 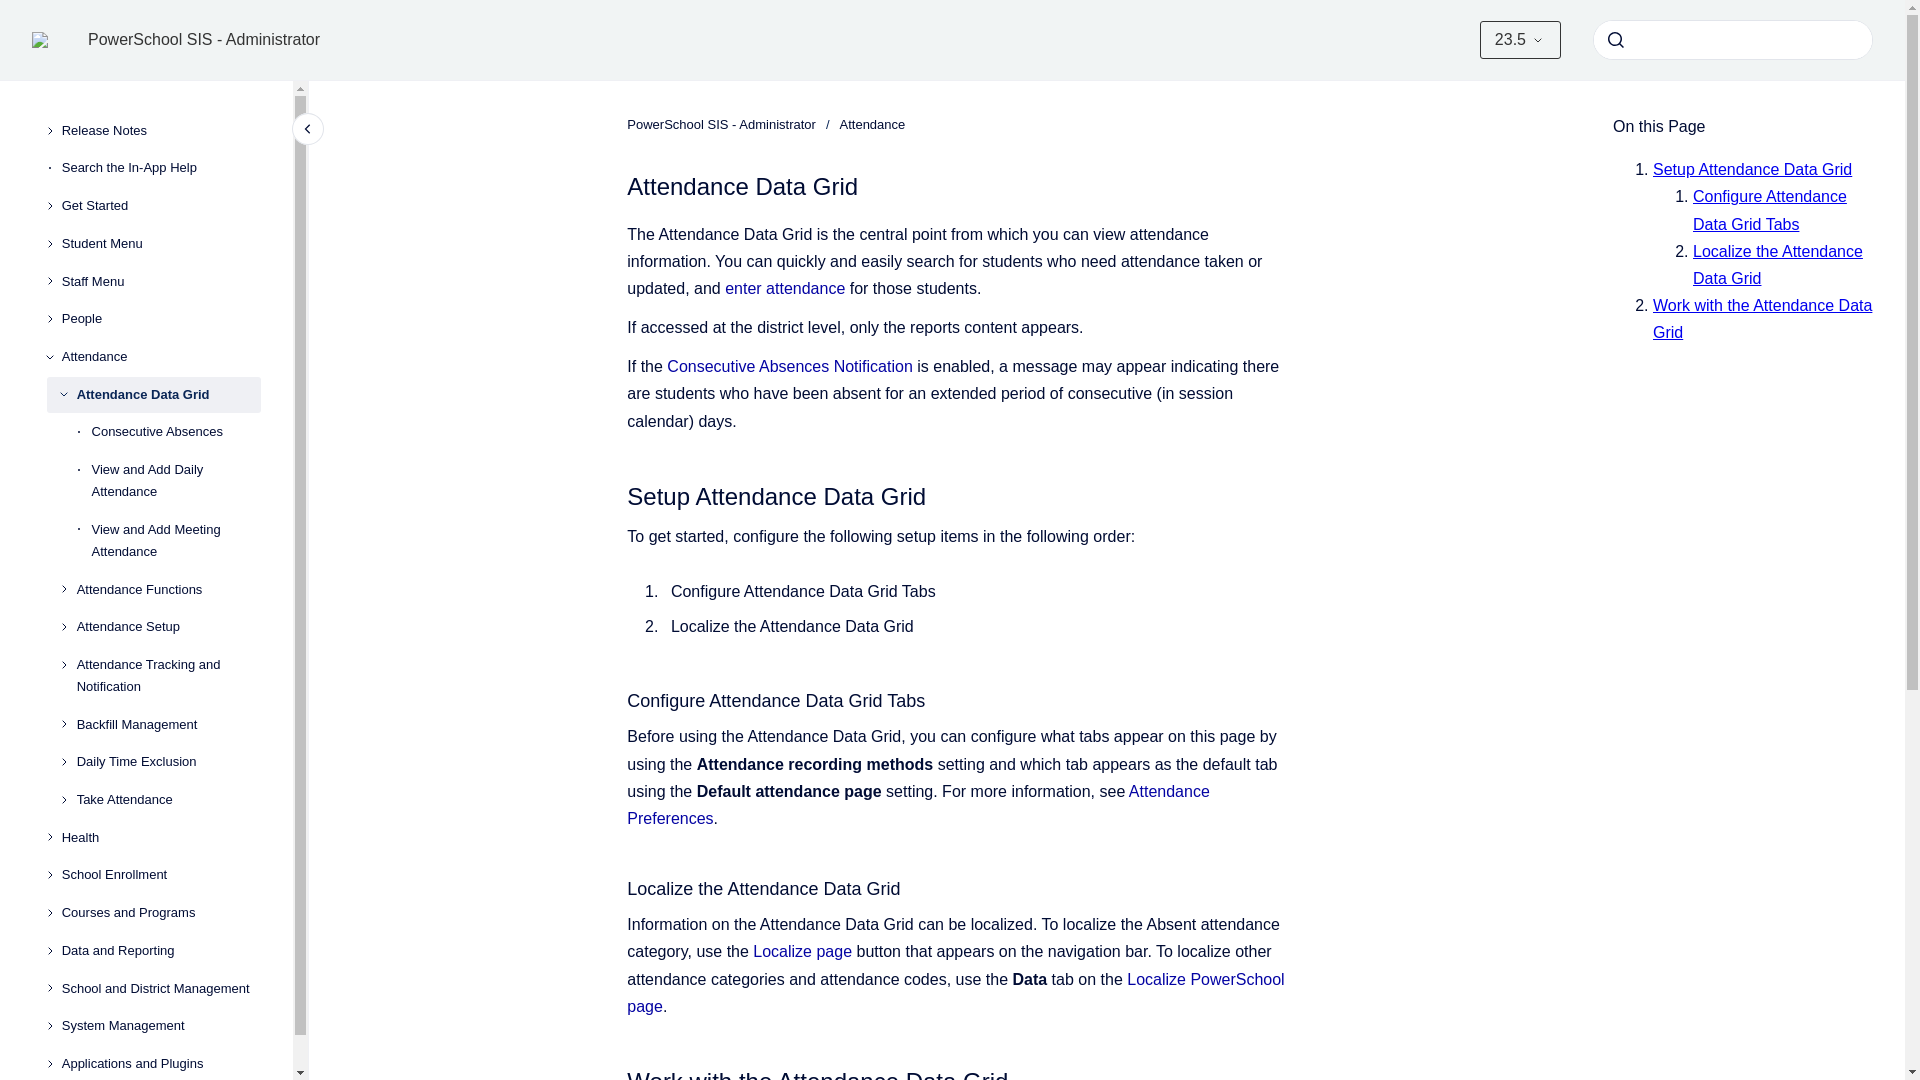 I want to click on Search the In-App Help, so click(x=161, y=168).